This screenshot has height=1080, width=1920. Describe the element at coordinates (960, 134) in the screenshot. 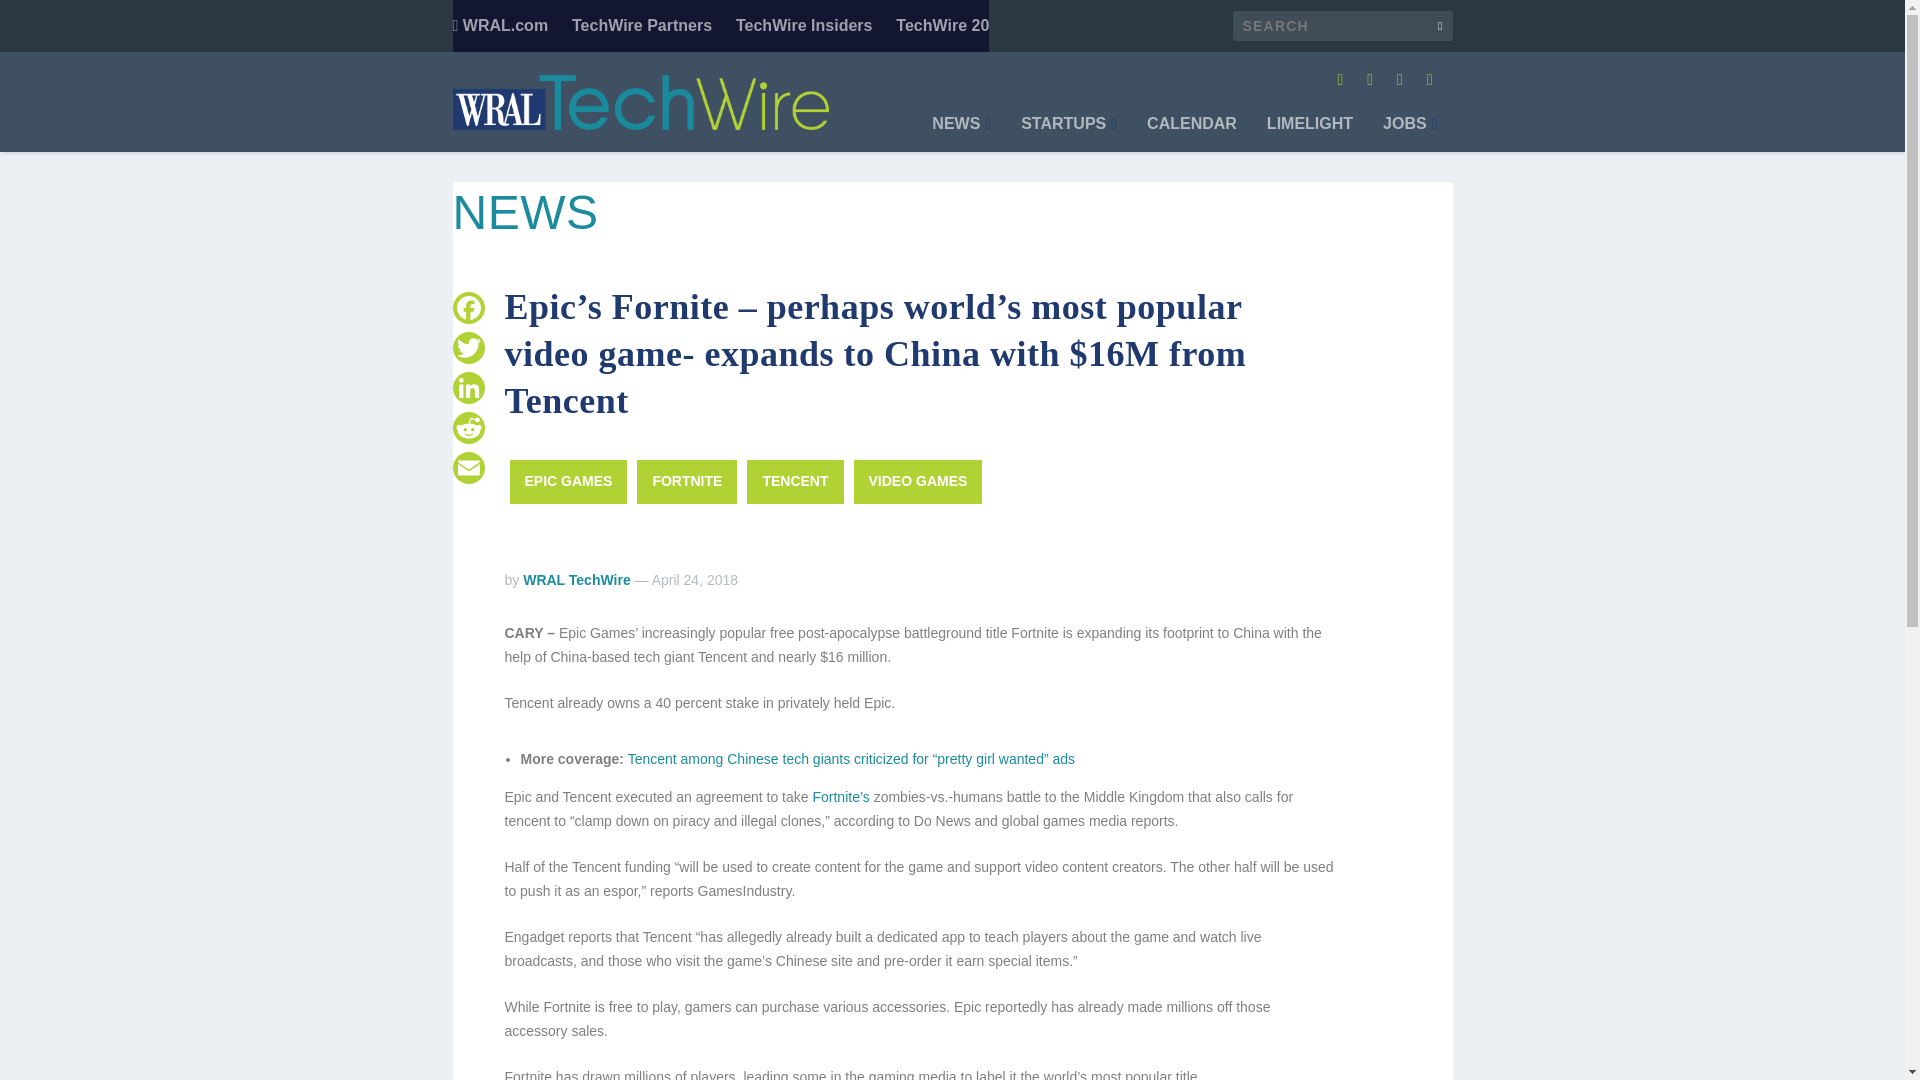

I see `NEWS` at that location.